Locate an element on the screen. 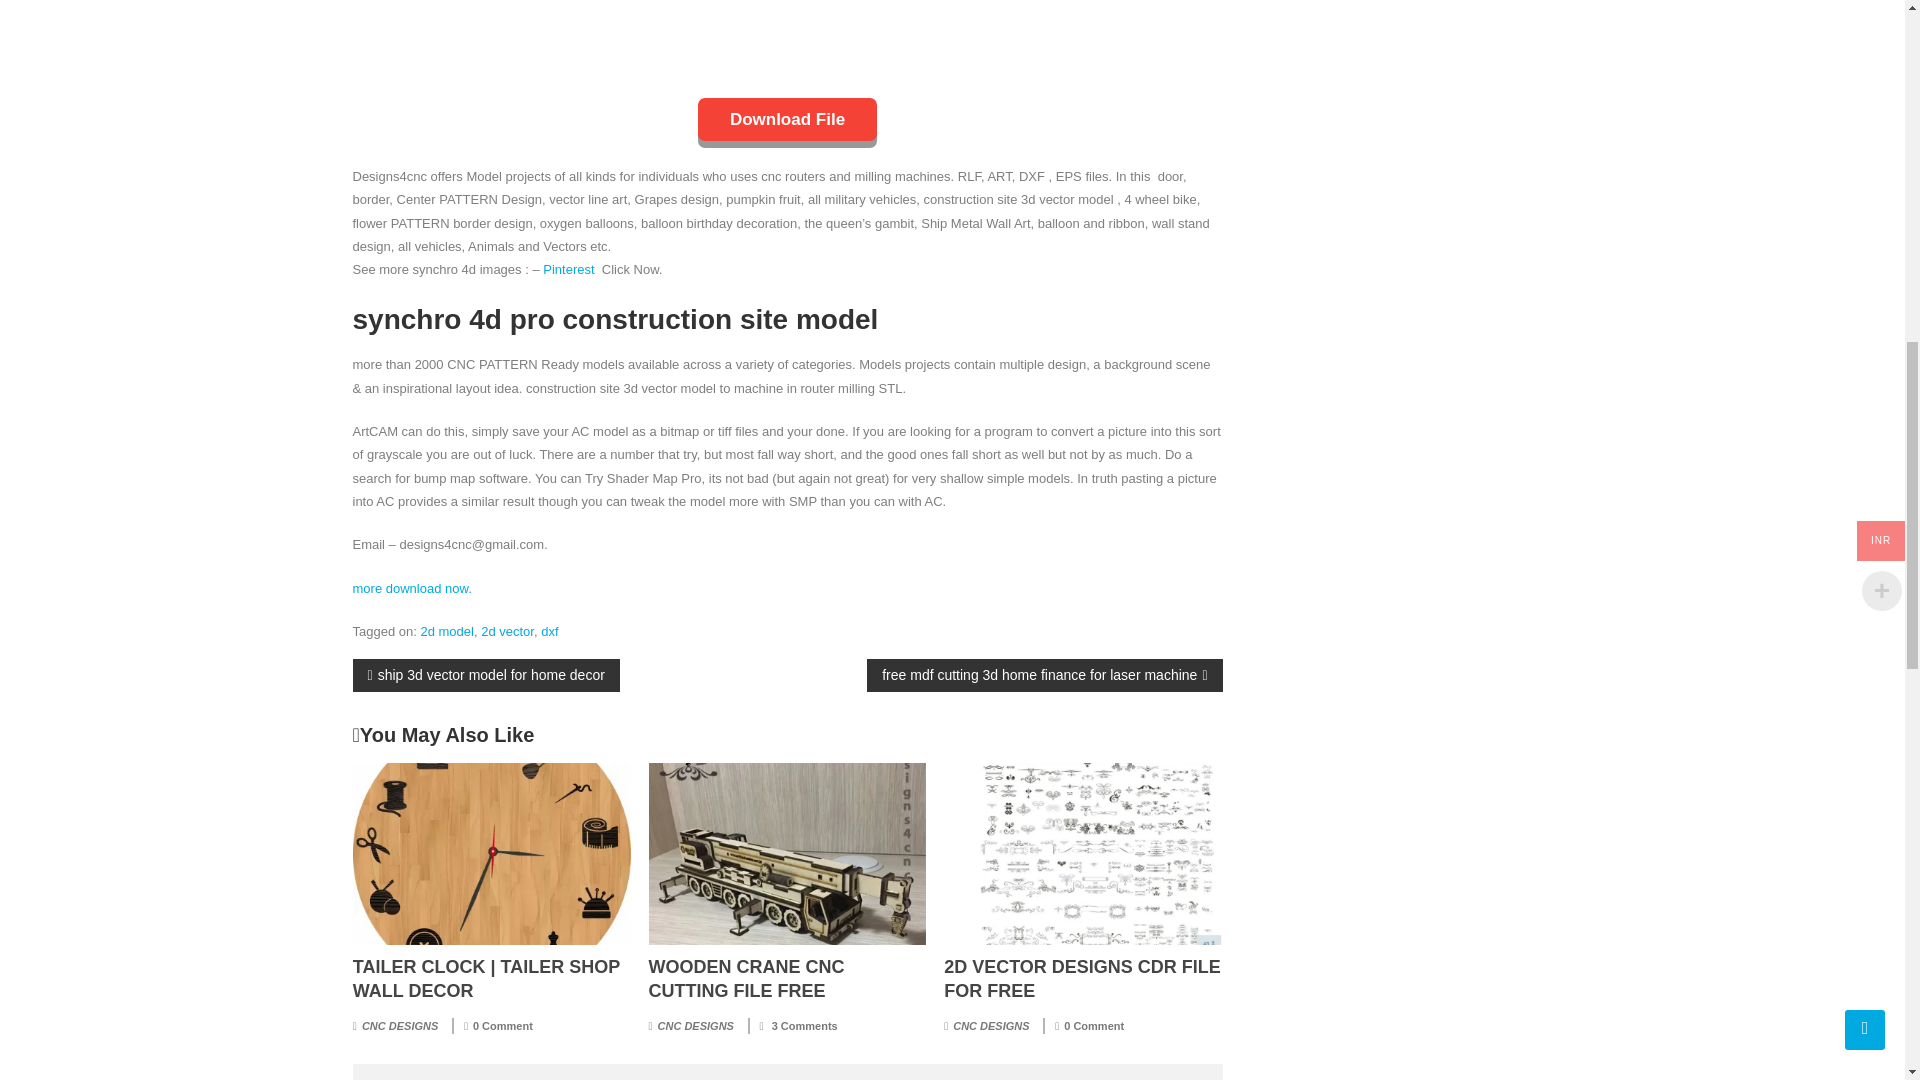 The height and width of the screenshot is (1080, 1920). more download now. is located at coordinates (410, 588).